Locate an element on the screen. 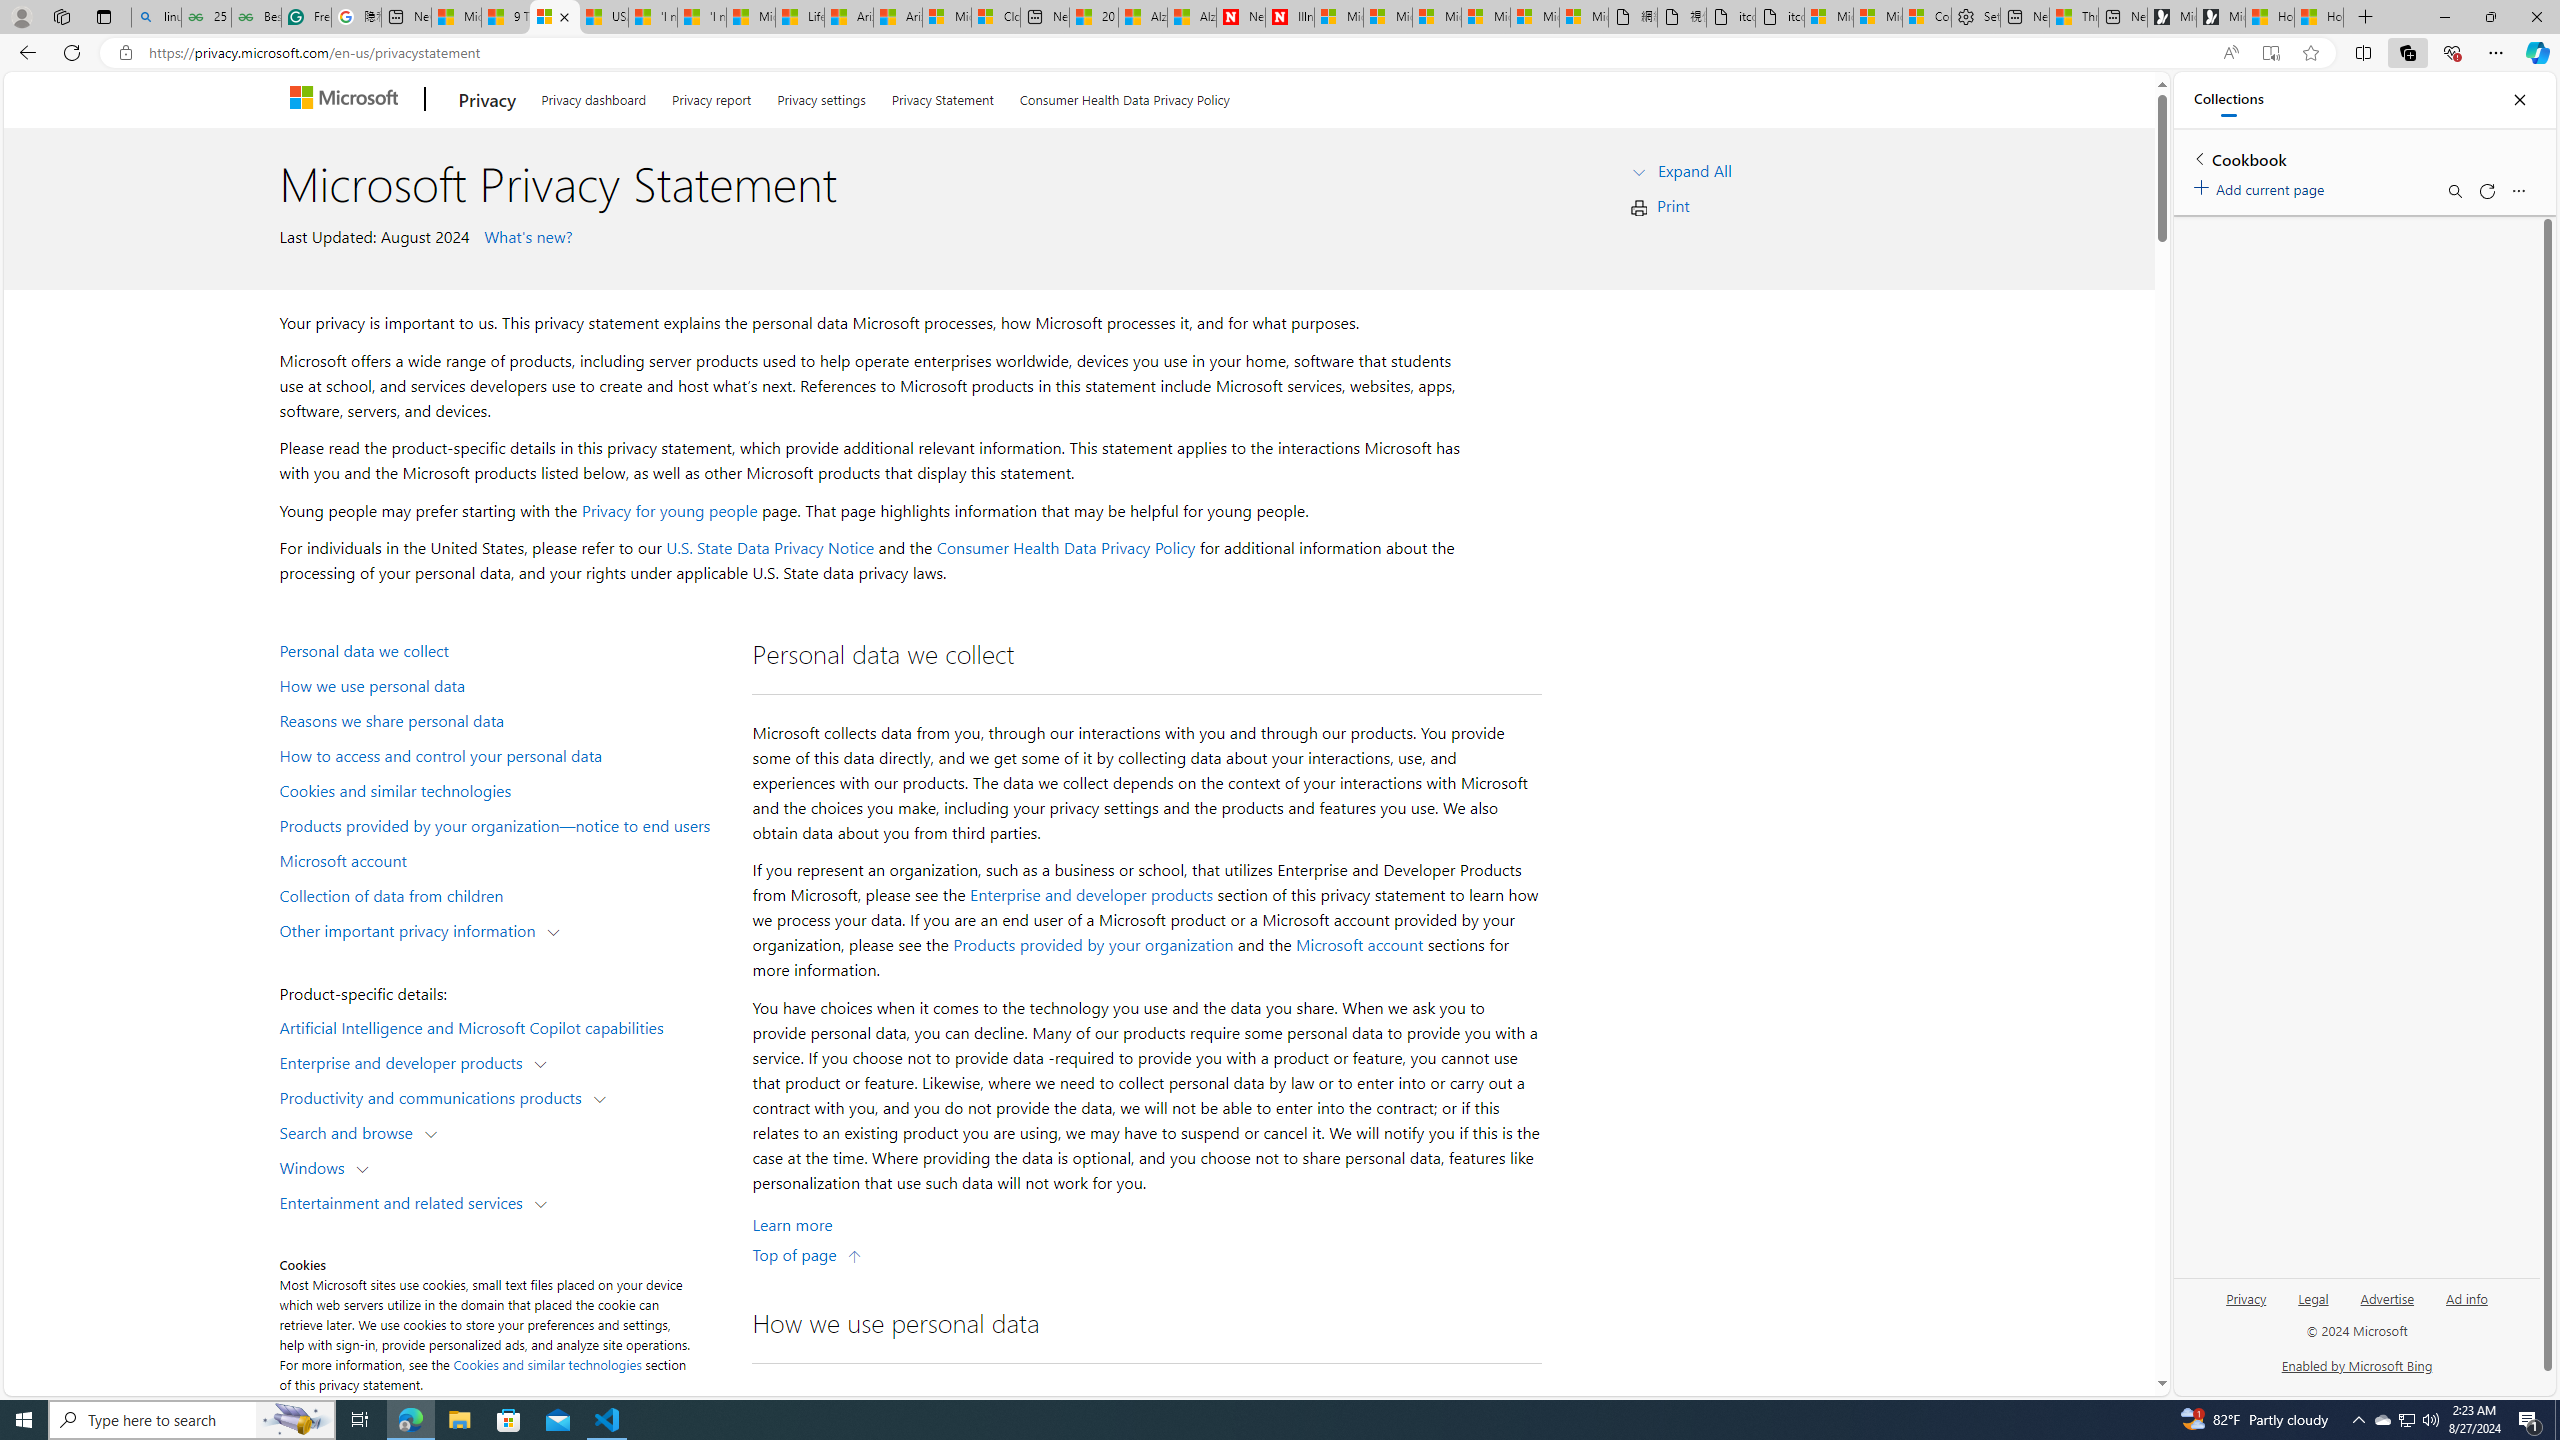 The width and height of the screenshot is (2560, 1440). How to Use a TV as a Computer Monitor is located at coordinates (2319, 17).